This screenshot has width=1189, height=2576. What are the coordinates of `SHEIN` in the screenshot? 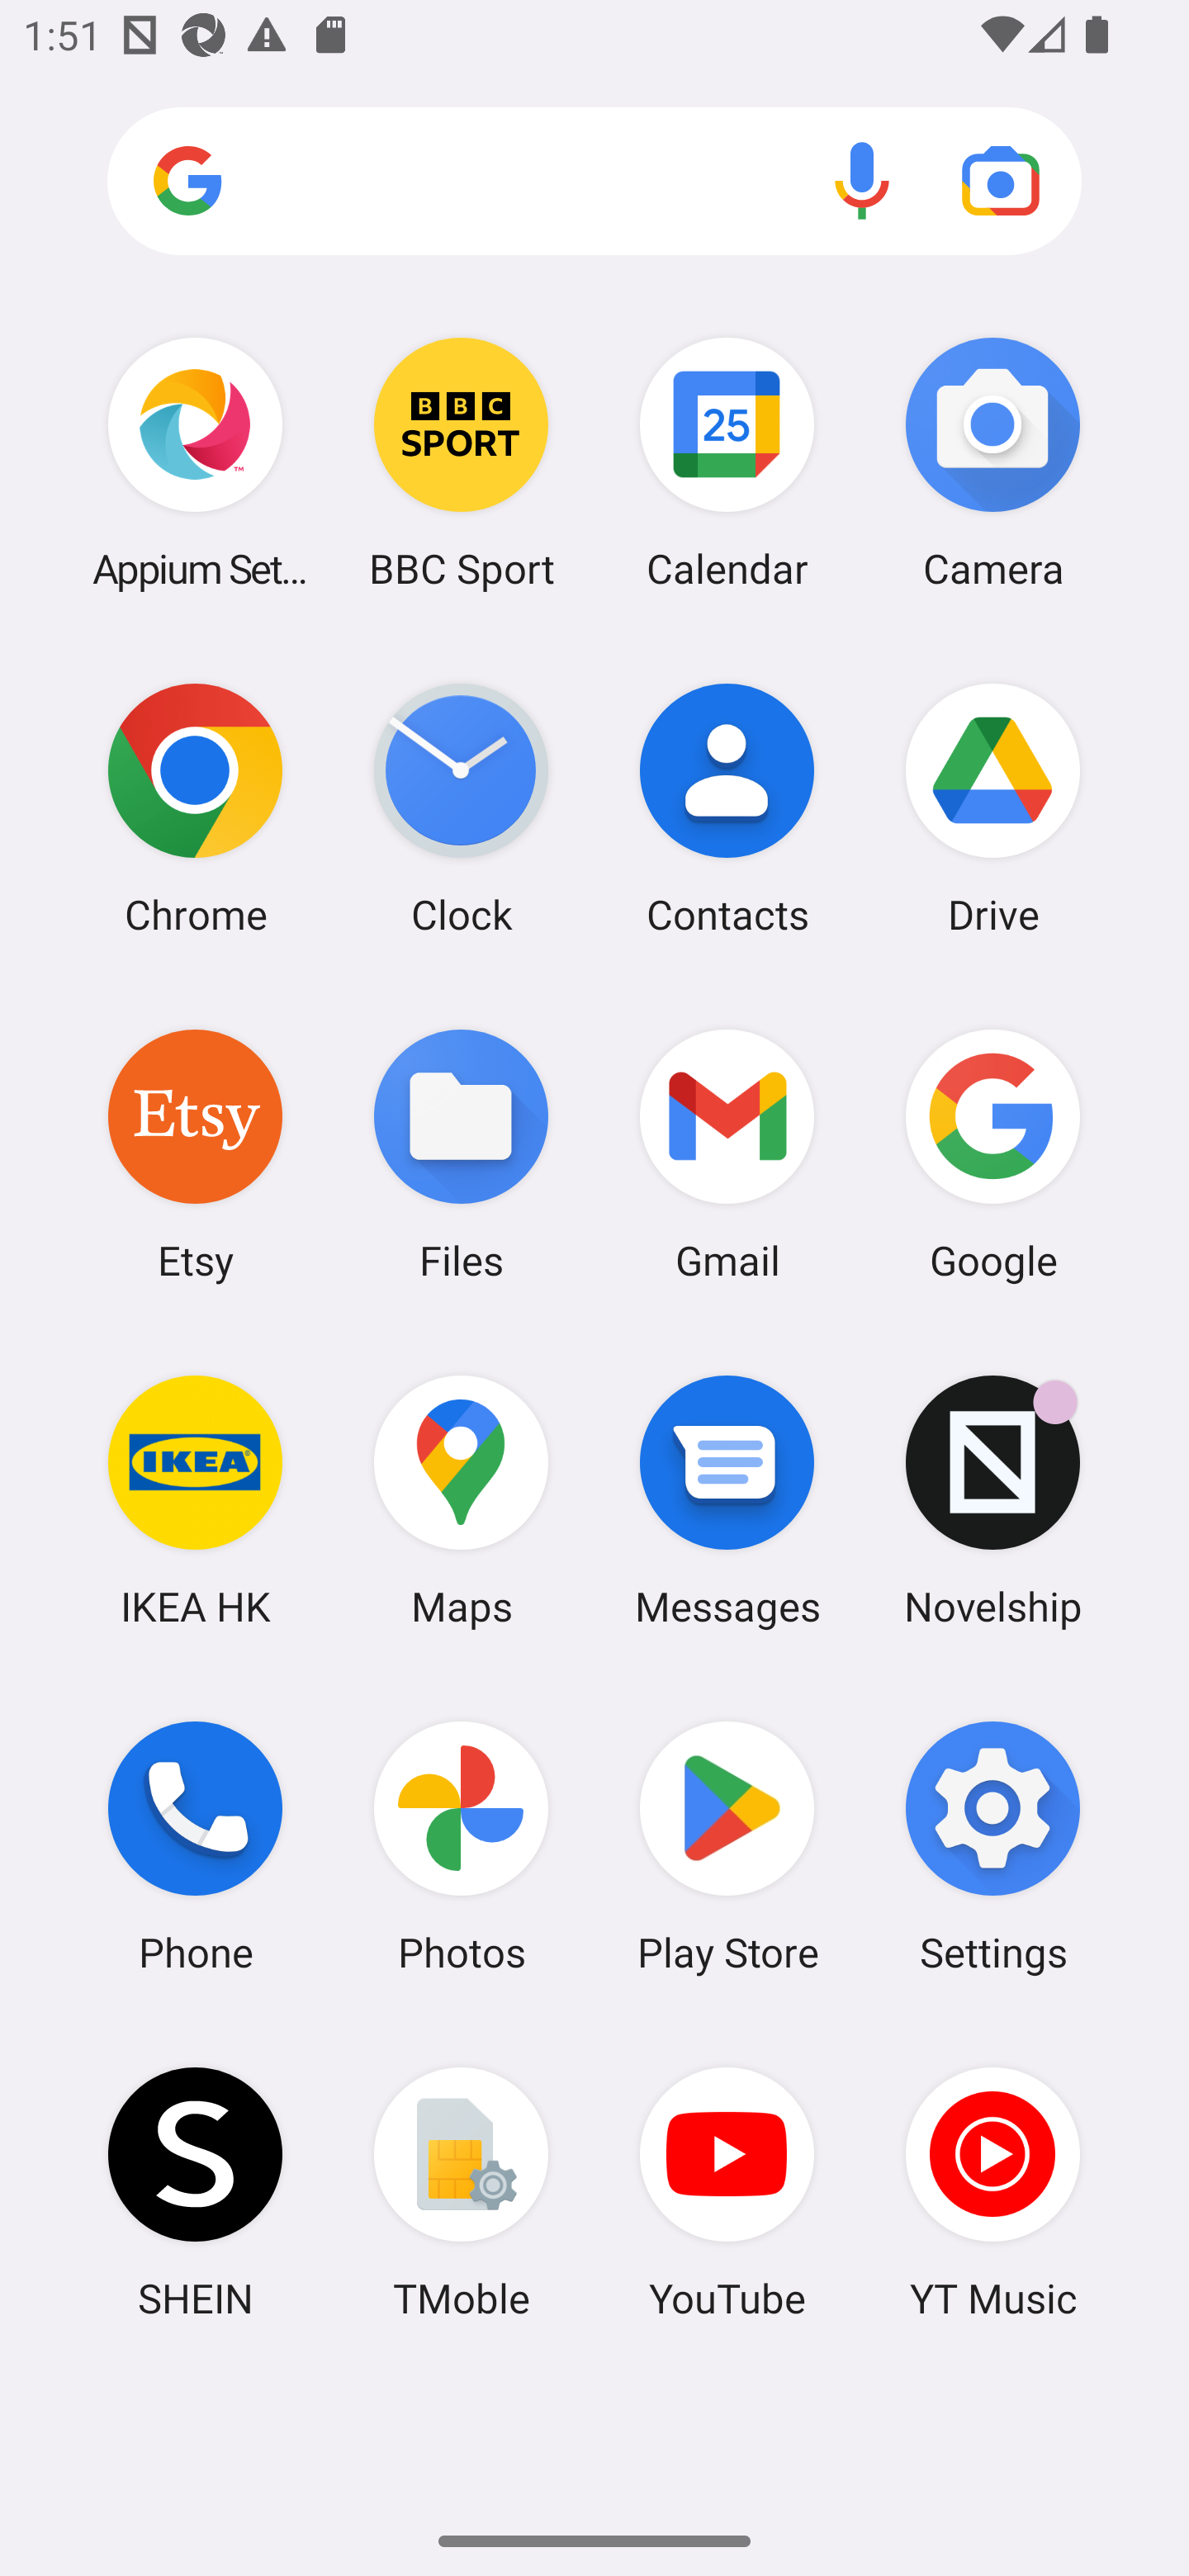 It's located at (195, 2192).